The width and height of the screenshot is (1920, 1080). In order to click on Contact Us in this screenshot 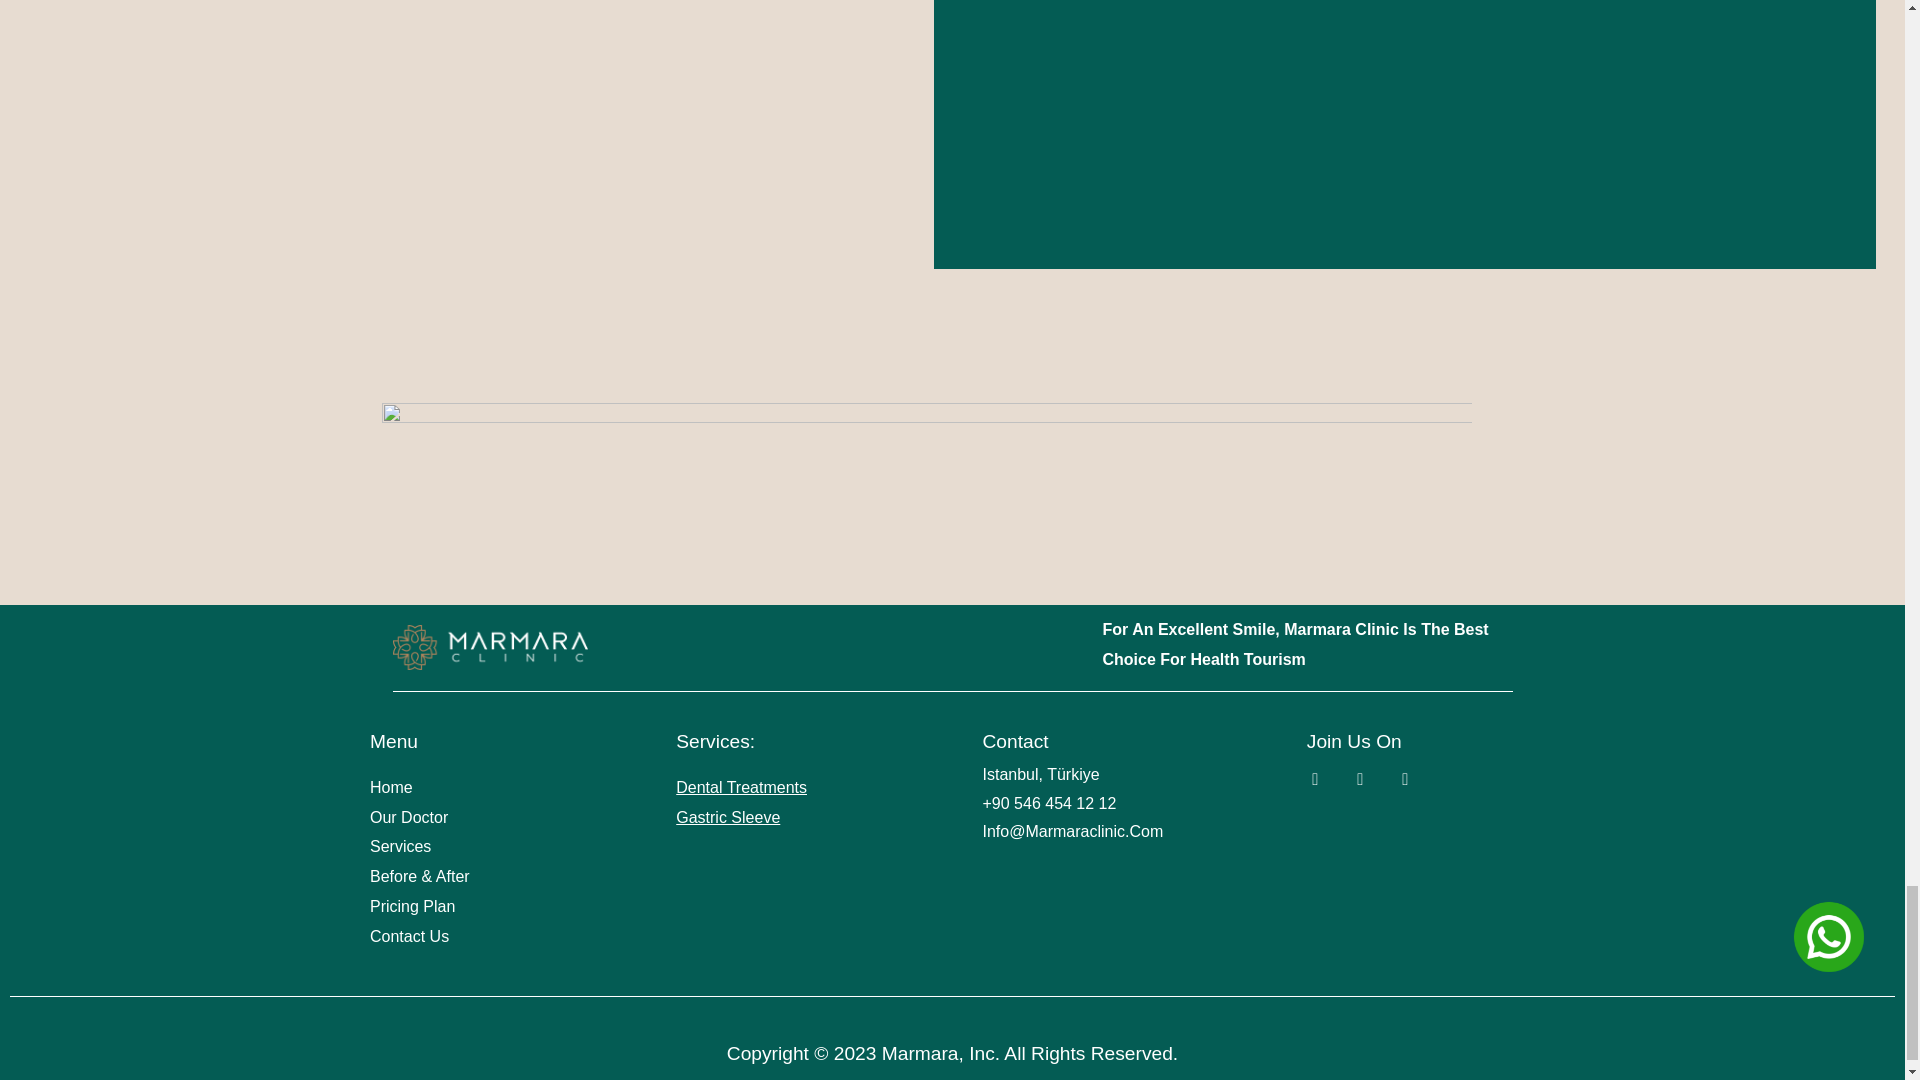, I will do `click(493, 936)`.